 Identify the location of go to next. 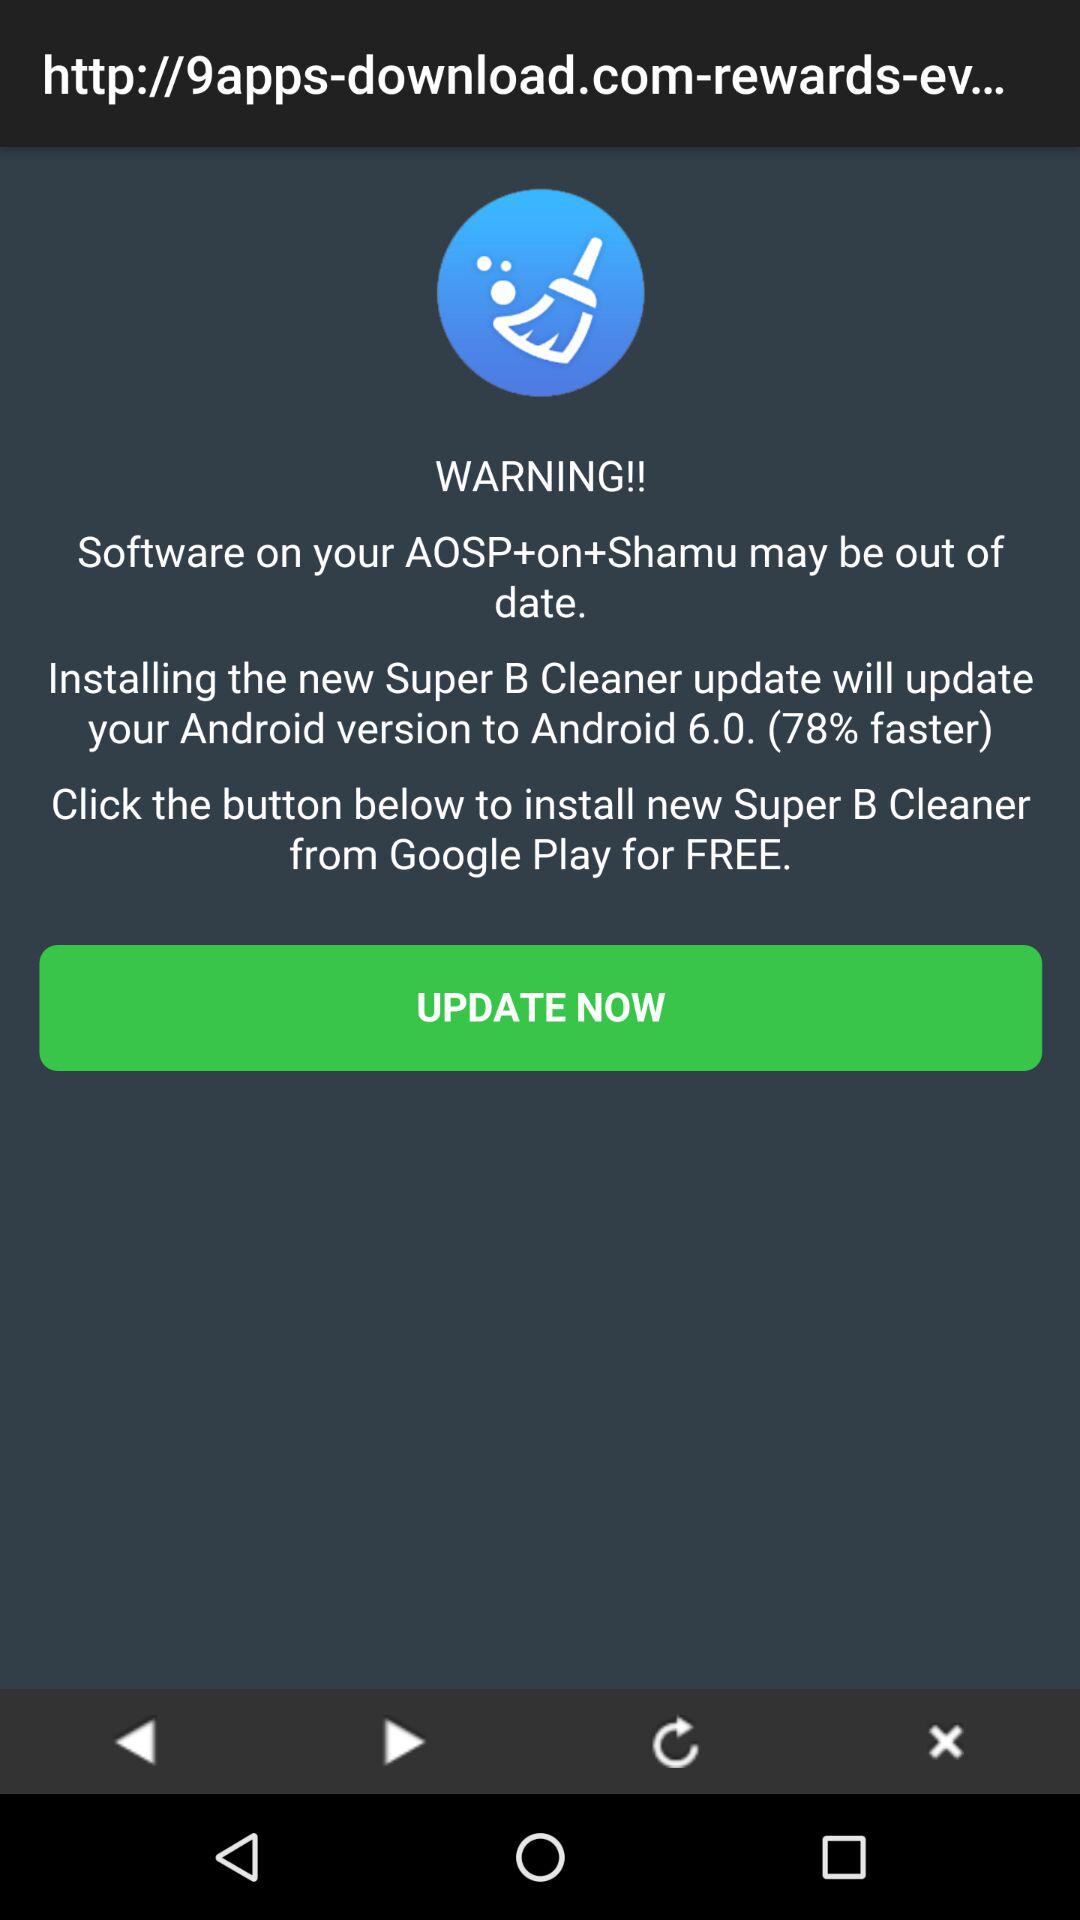
(405, 1740).